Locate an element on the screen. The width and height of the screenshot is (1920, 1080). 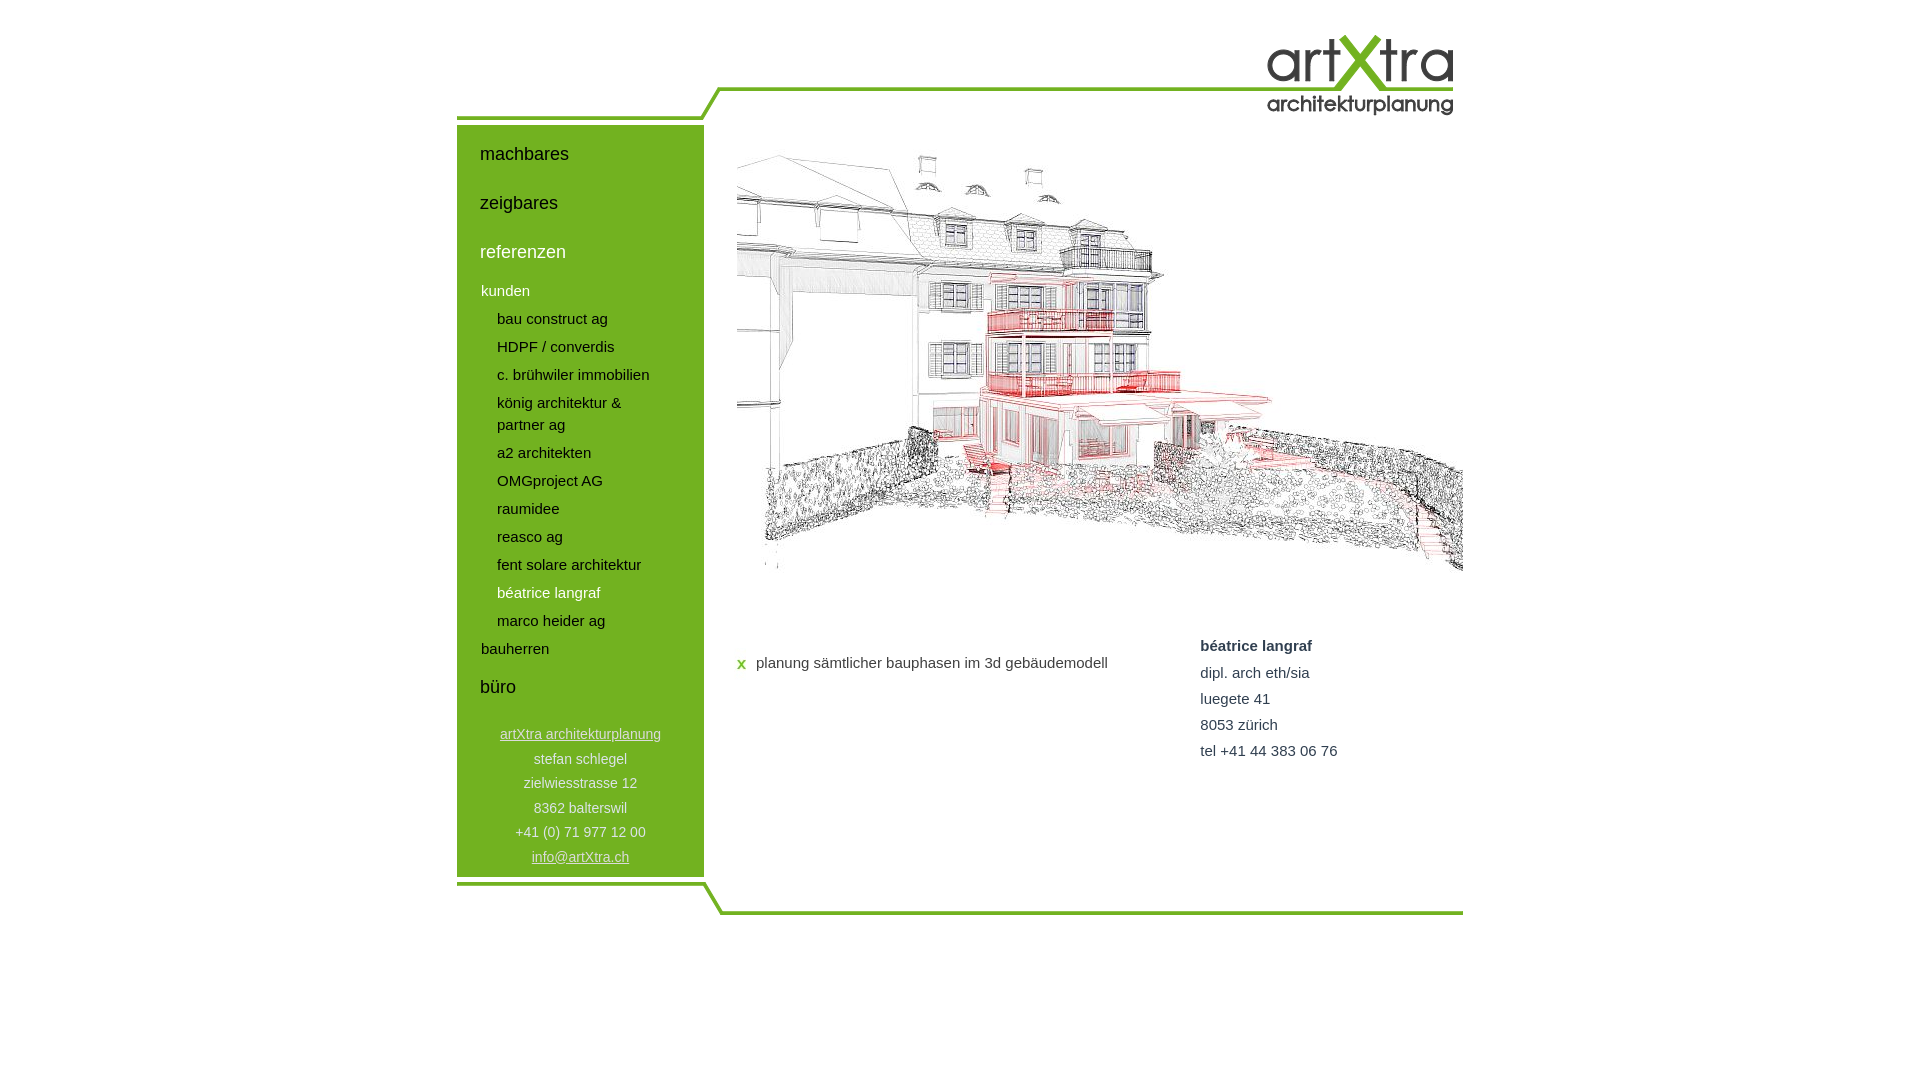
info@artXtra.ch is located at coordinates (580, 856).